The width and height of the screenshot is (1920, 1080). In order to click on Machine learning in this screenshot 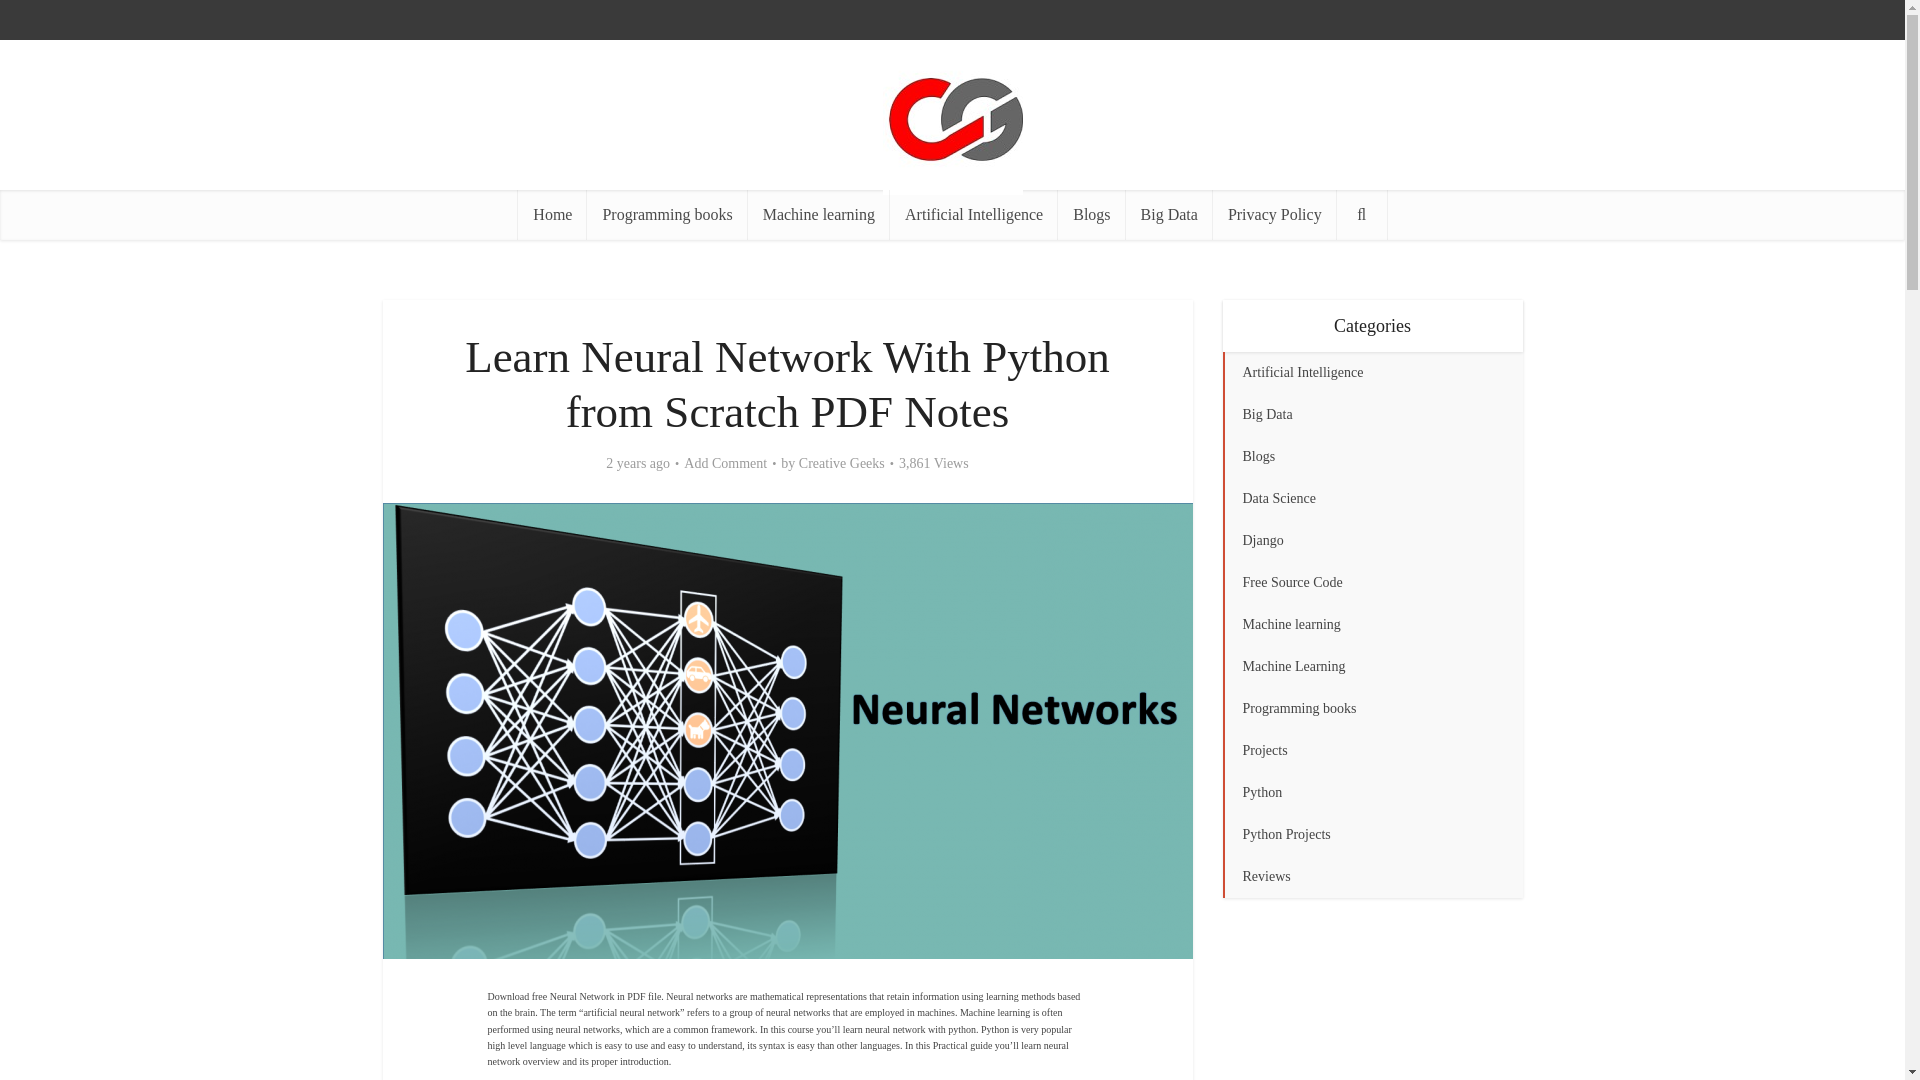, I will do `click(819, 214)`.